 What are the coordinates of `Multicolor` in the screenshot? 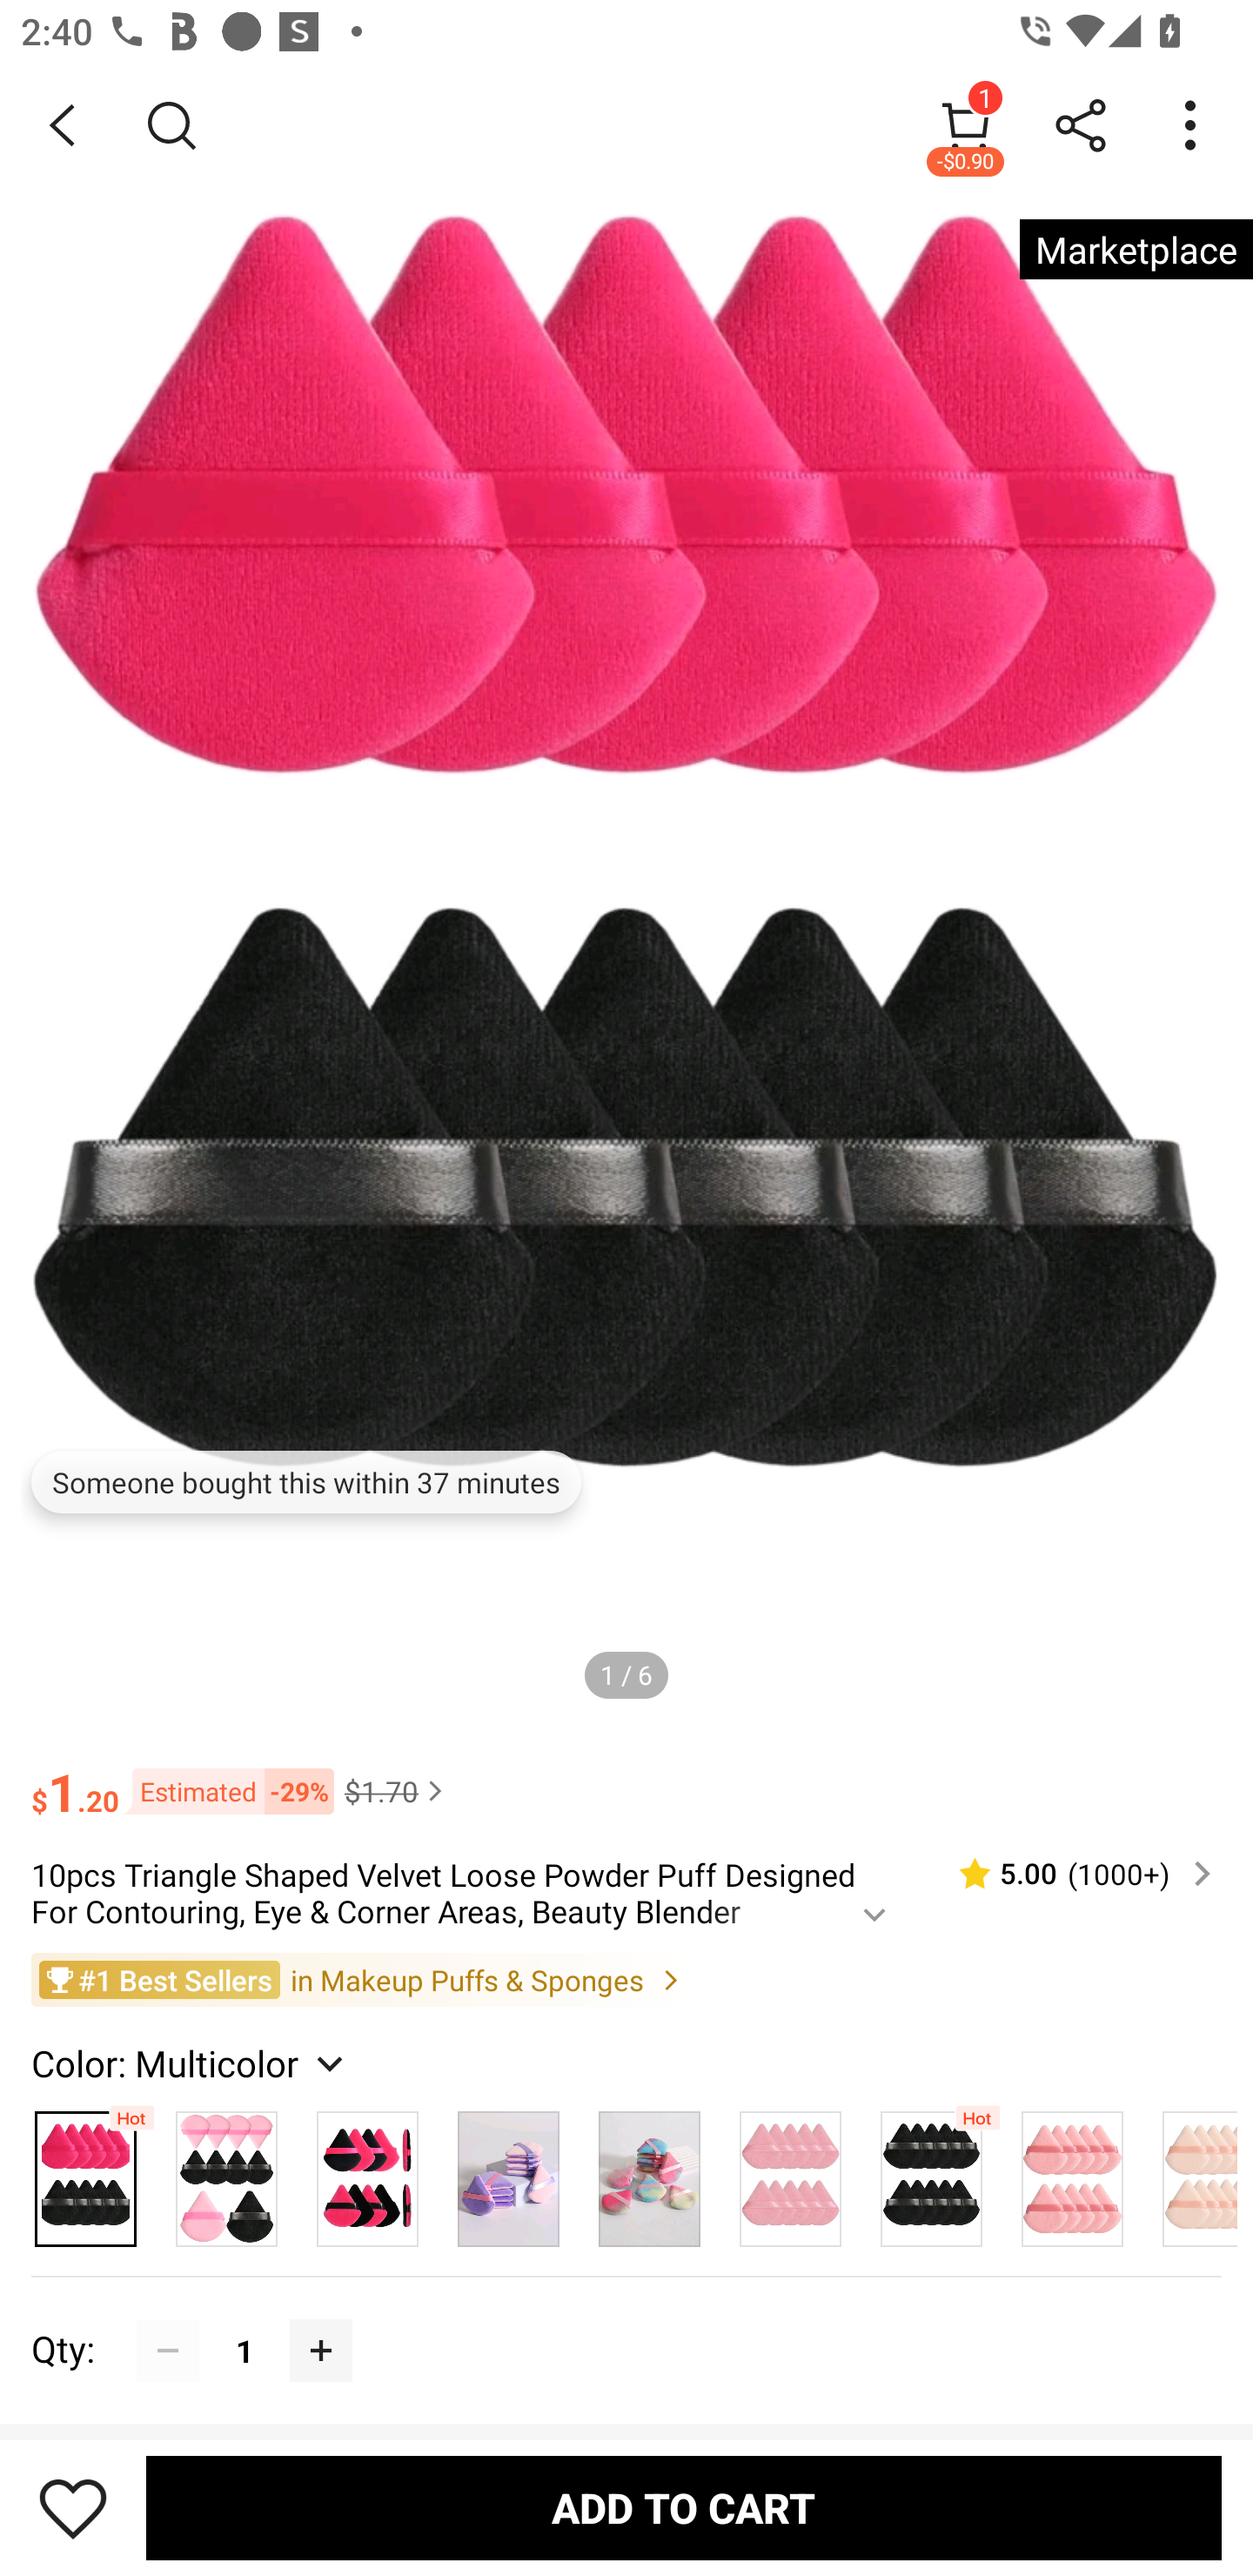 It's located at (508, 2170).